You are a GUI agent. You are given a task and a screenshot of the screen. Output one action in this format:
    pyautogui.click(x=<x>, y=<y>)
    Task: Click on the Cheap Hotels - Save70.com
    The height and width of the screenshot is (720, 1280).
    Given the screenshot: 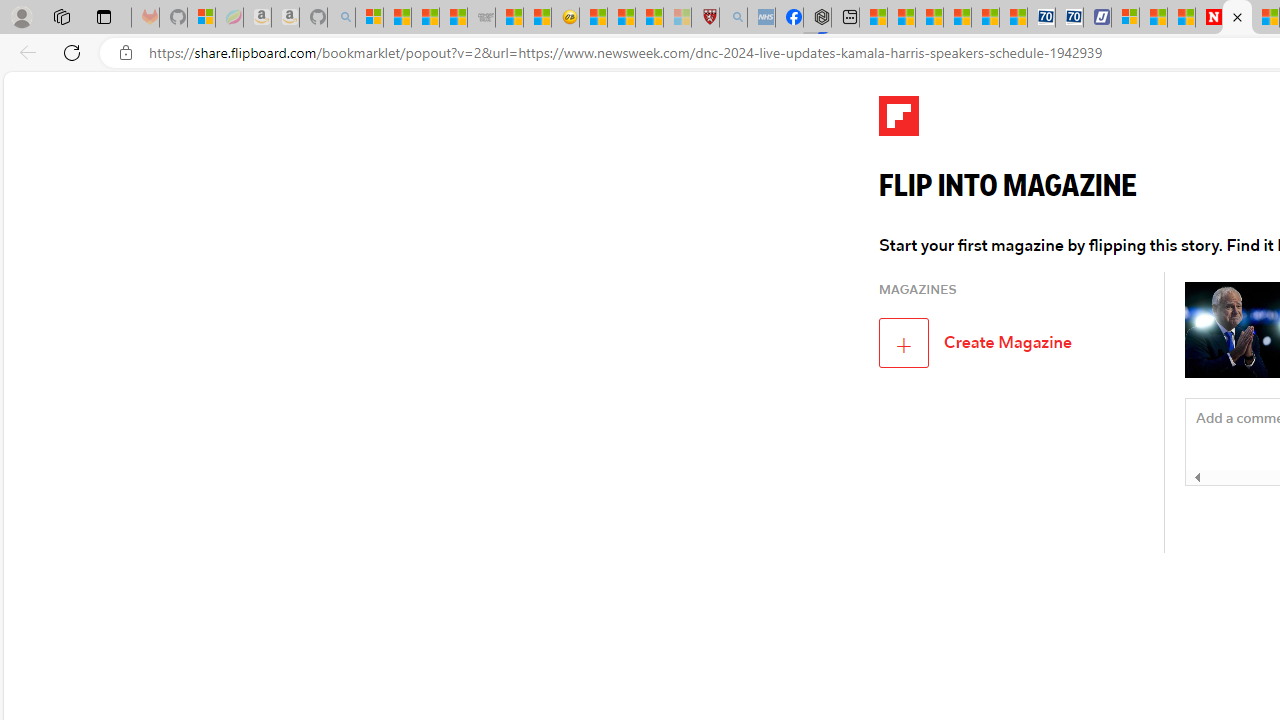 What is the action you would take?
    pyautogui.click(x=1069, y=18)
    